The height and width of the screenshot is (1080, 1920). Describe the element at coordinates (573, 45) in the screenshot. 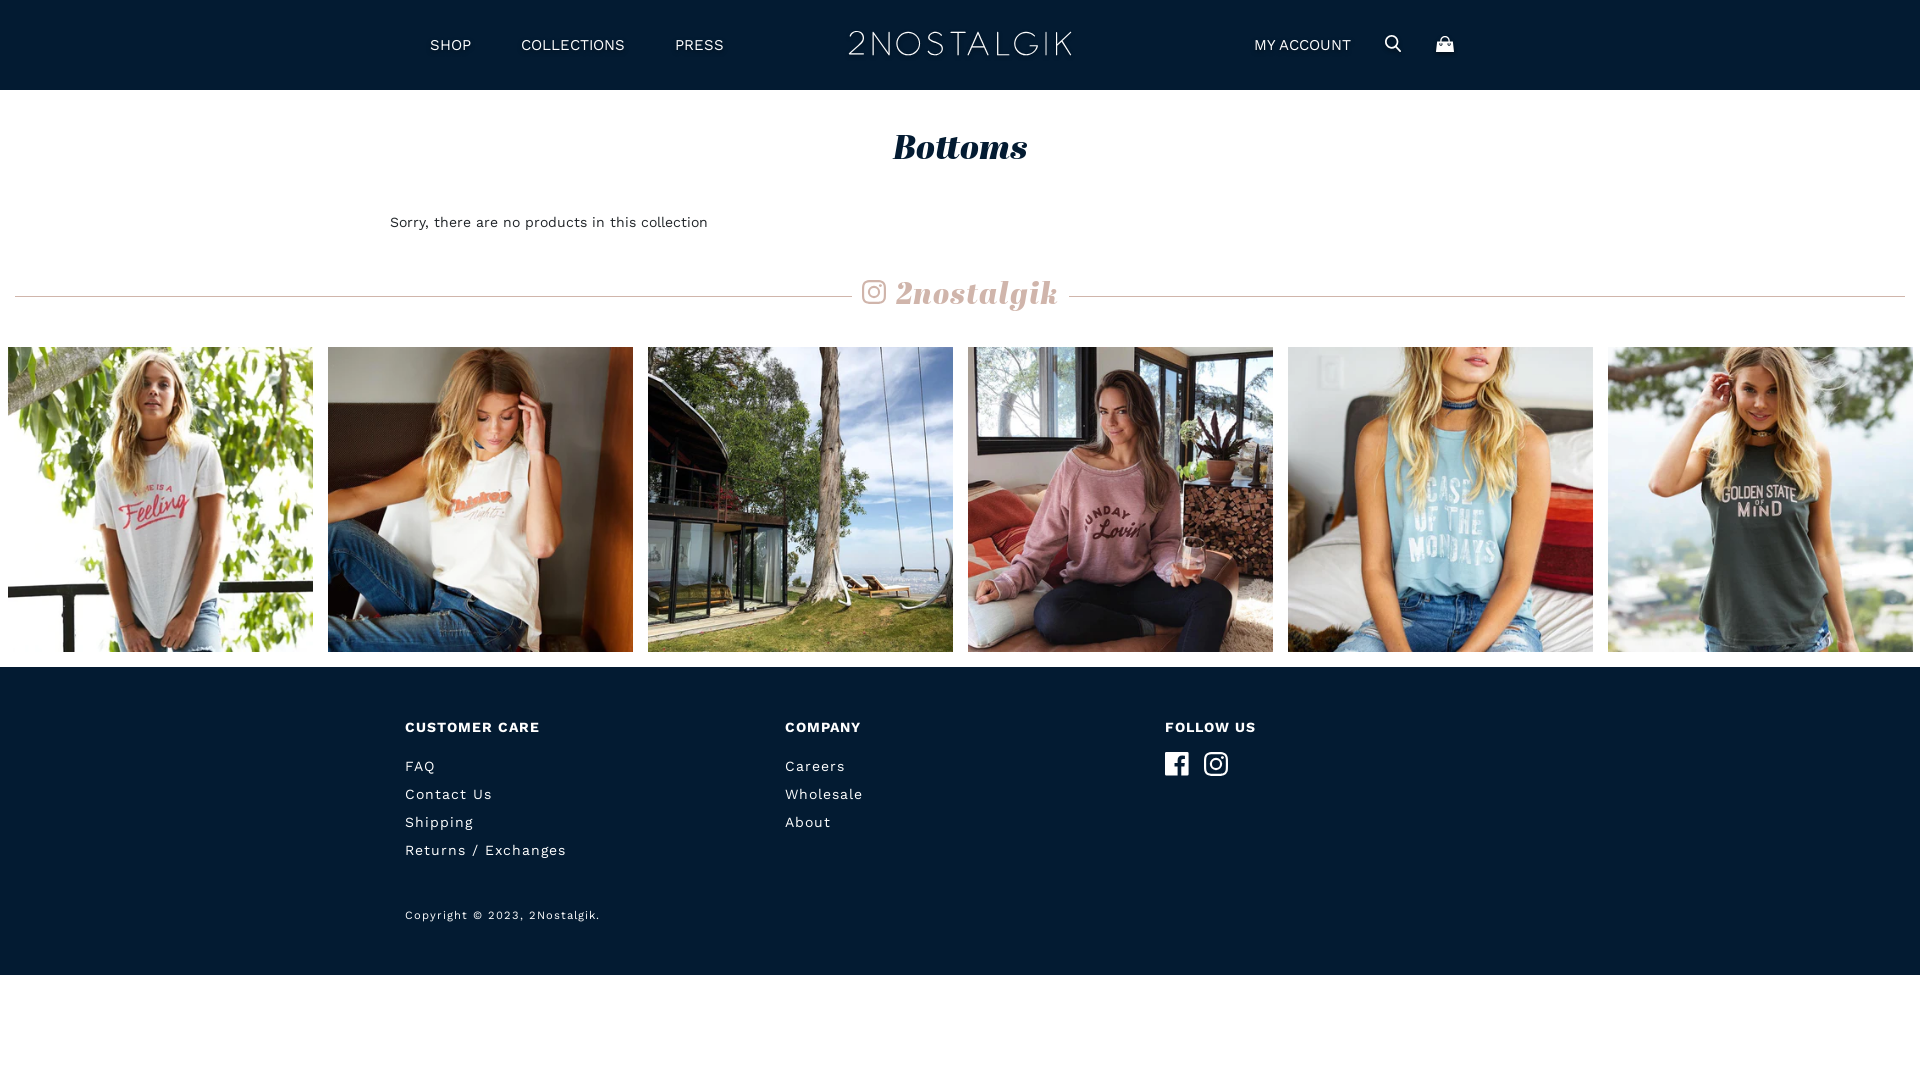

I see `COLLECTIONS` at that location.